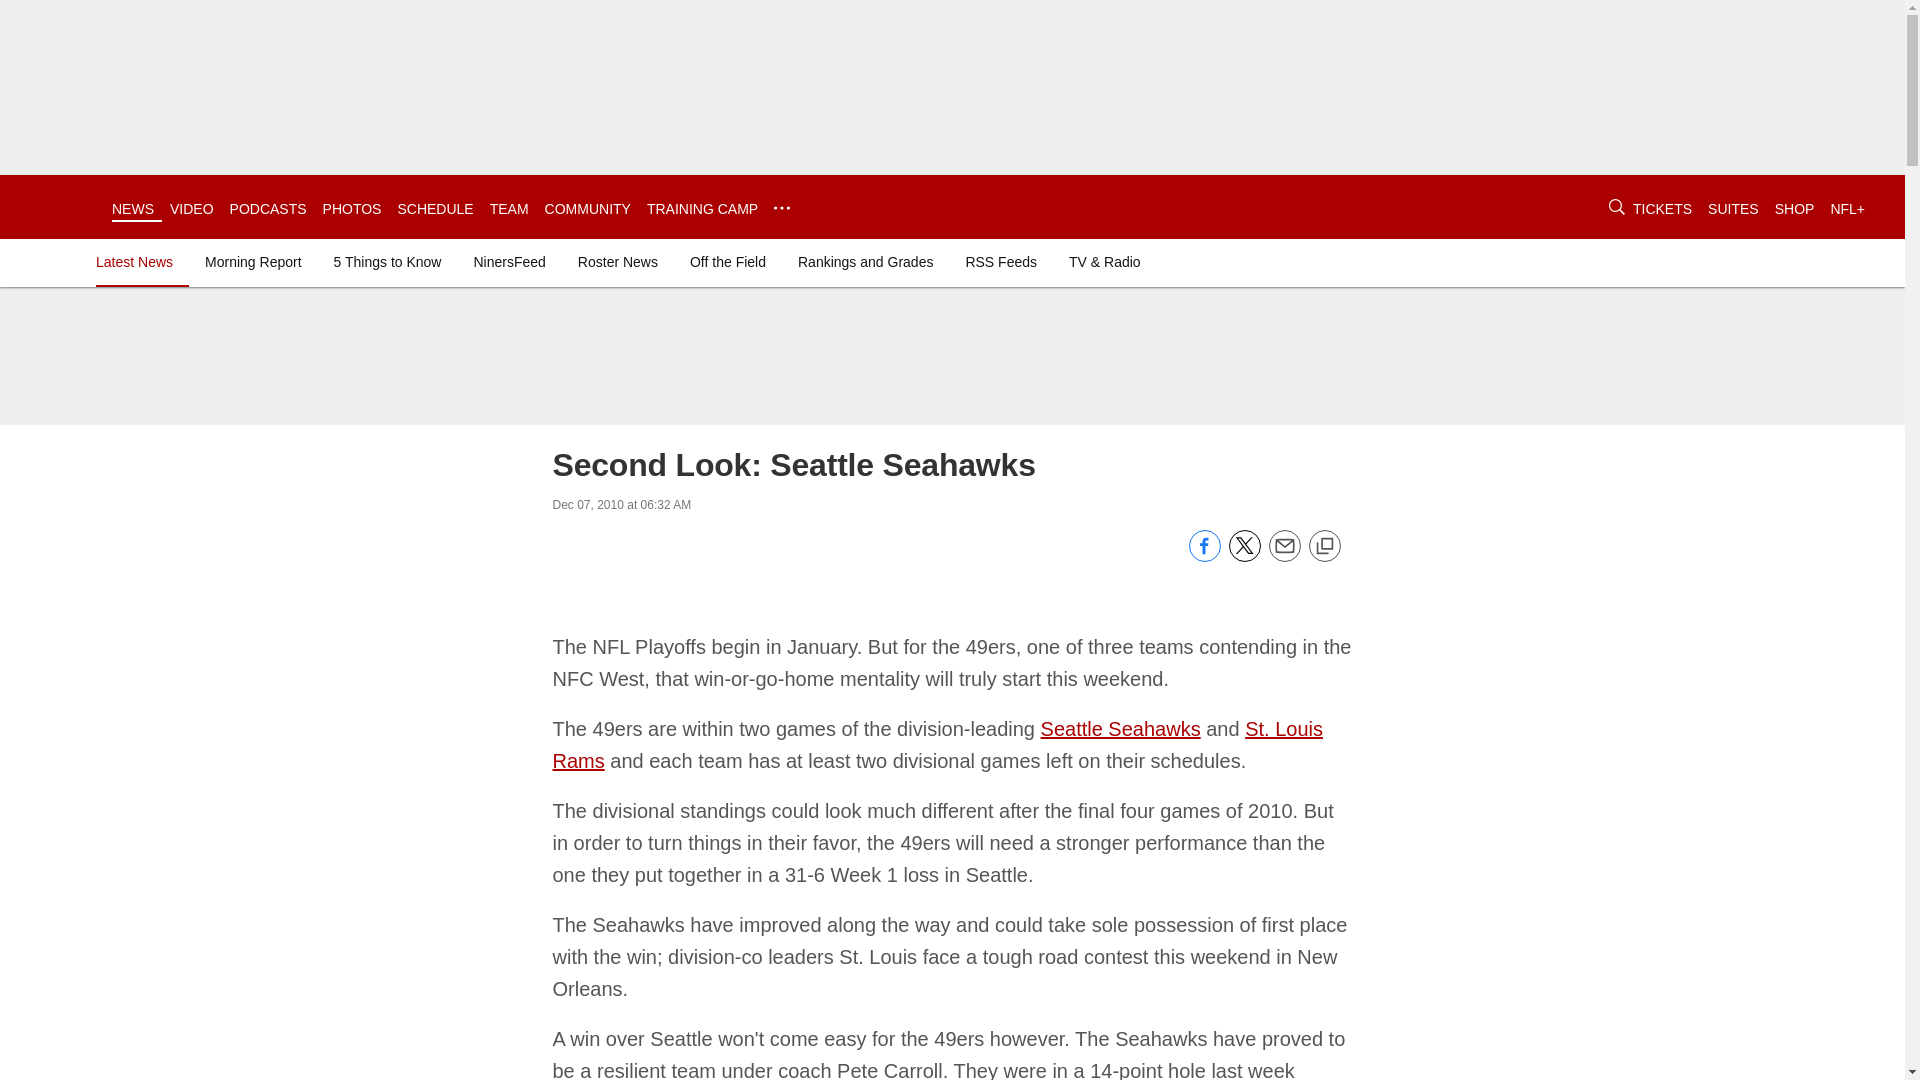 This screenshot has height=1080, width=1920. I want to click on VIDEO, so click(192, 208).